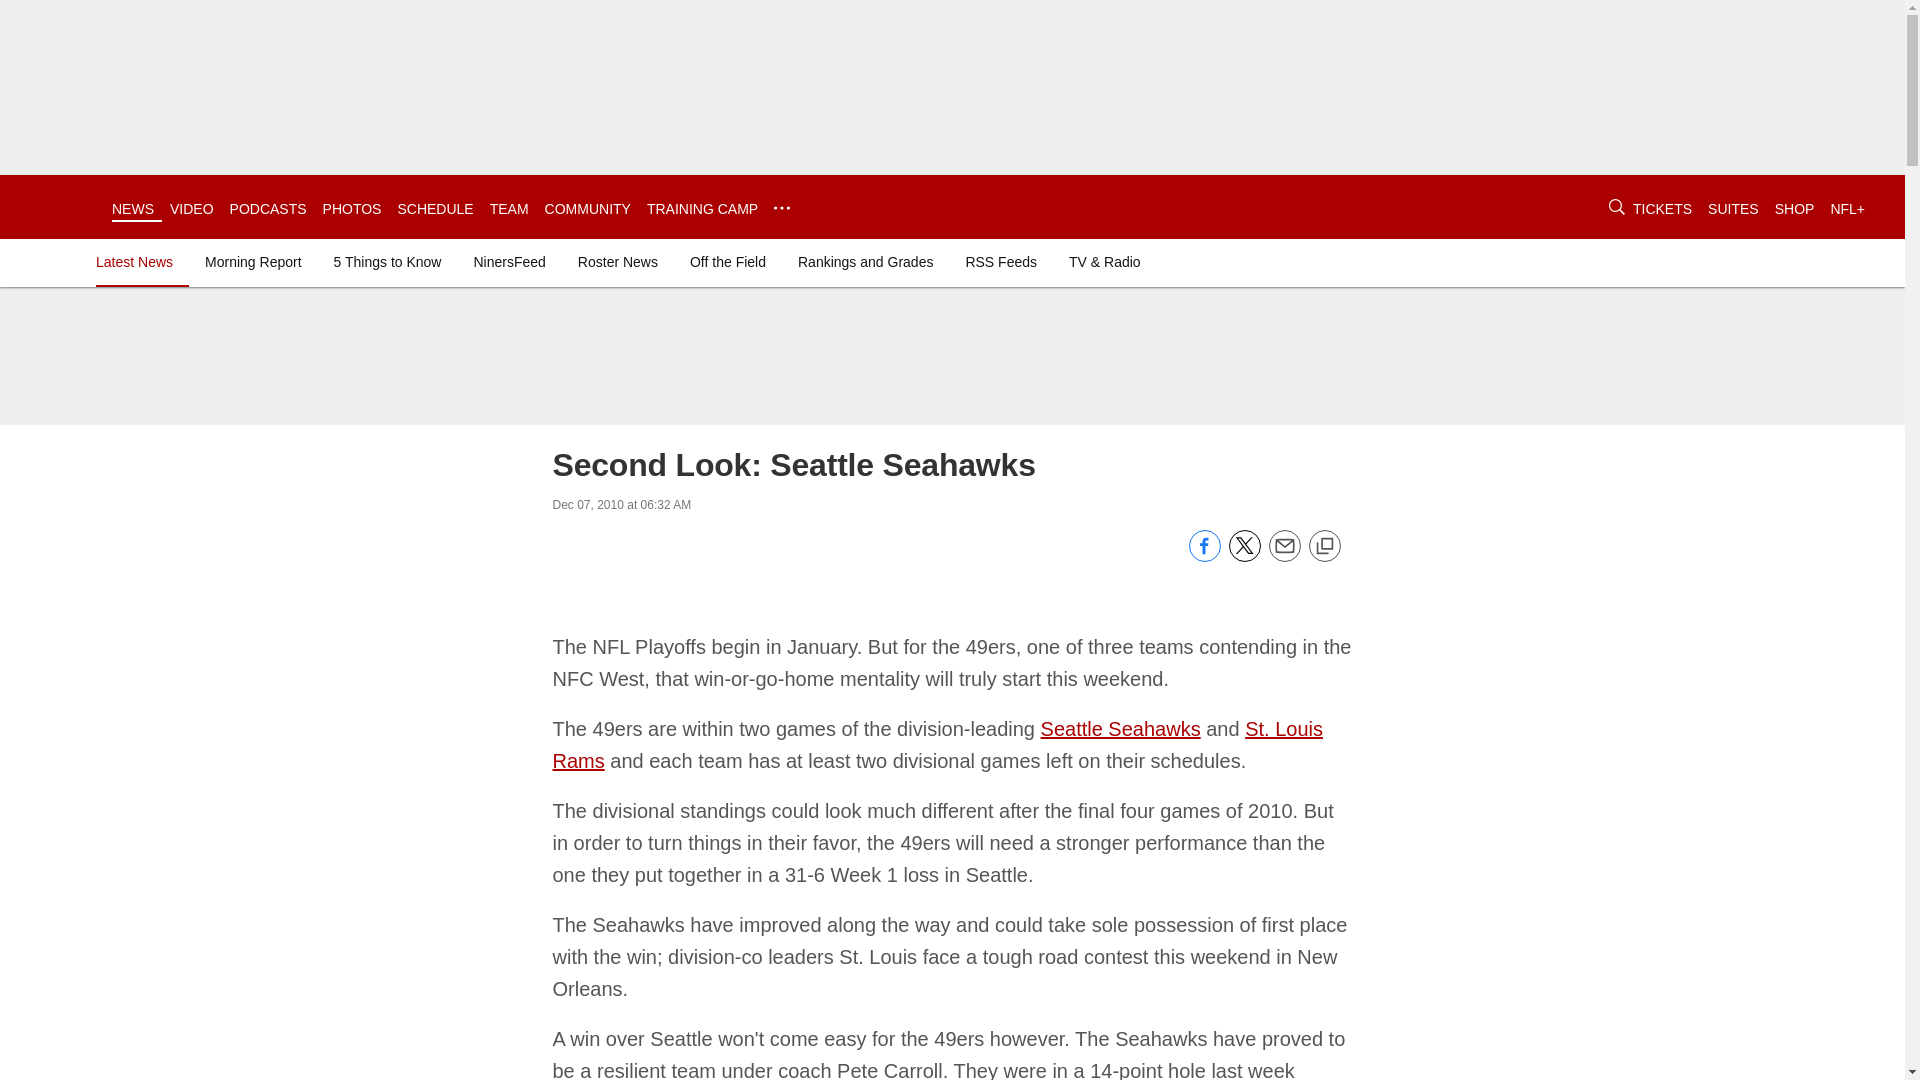 This screenshot has height=1080, width=1920. I want to click on VIDEO, so click(192, 208).